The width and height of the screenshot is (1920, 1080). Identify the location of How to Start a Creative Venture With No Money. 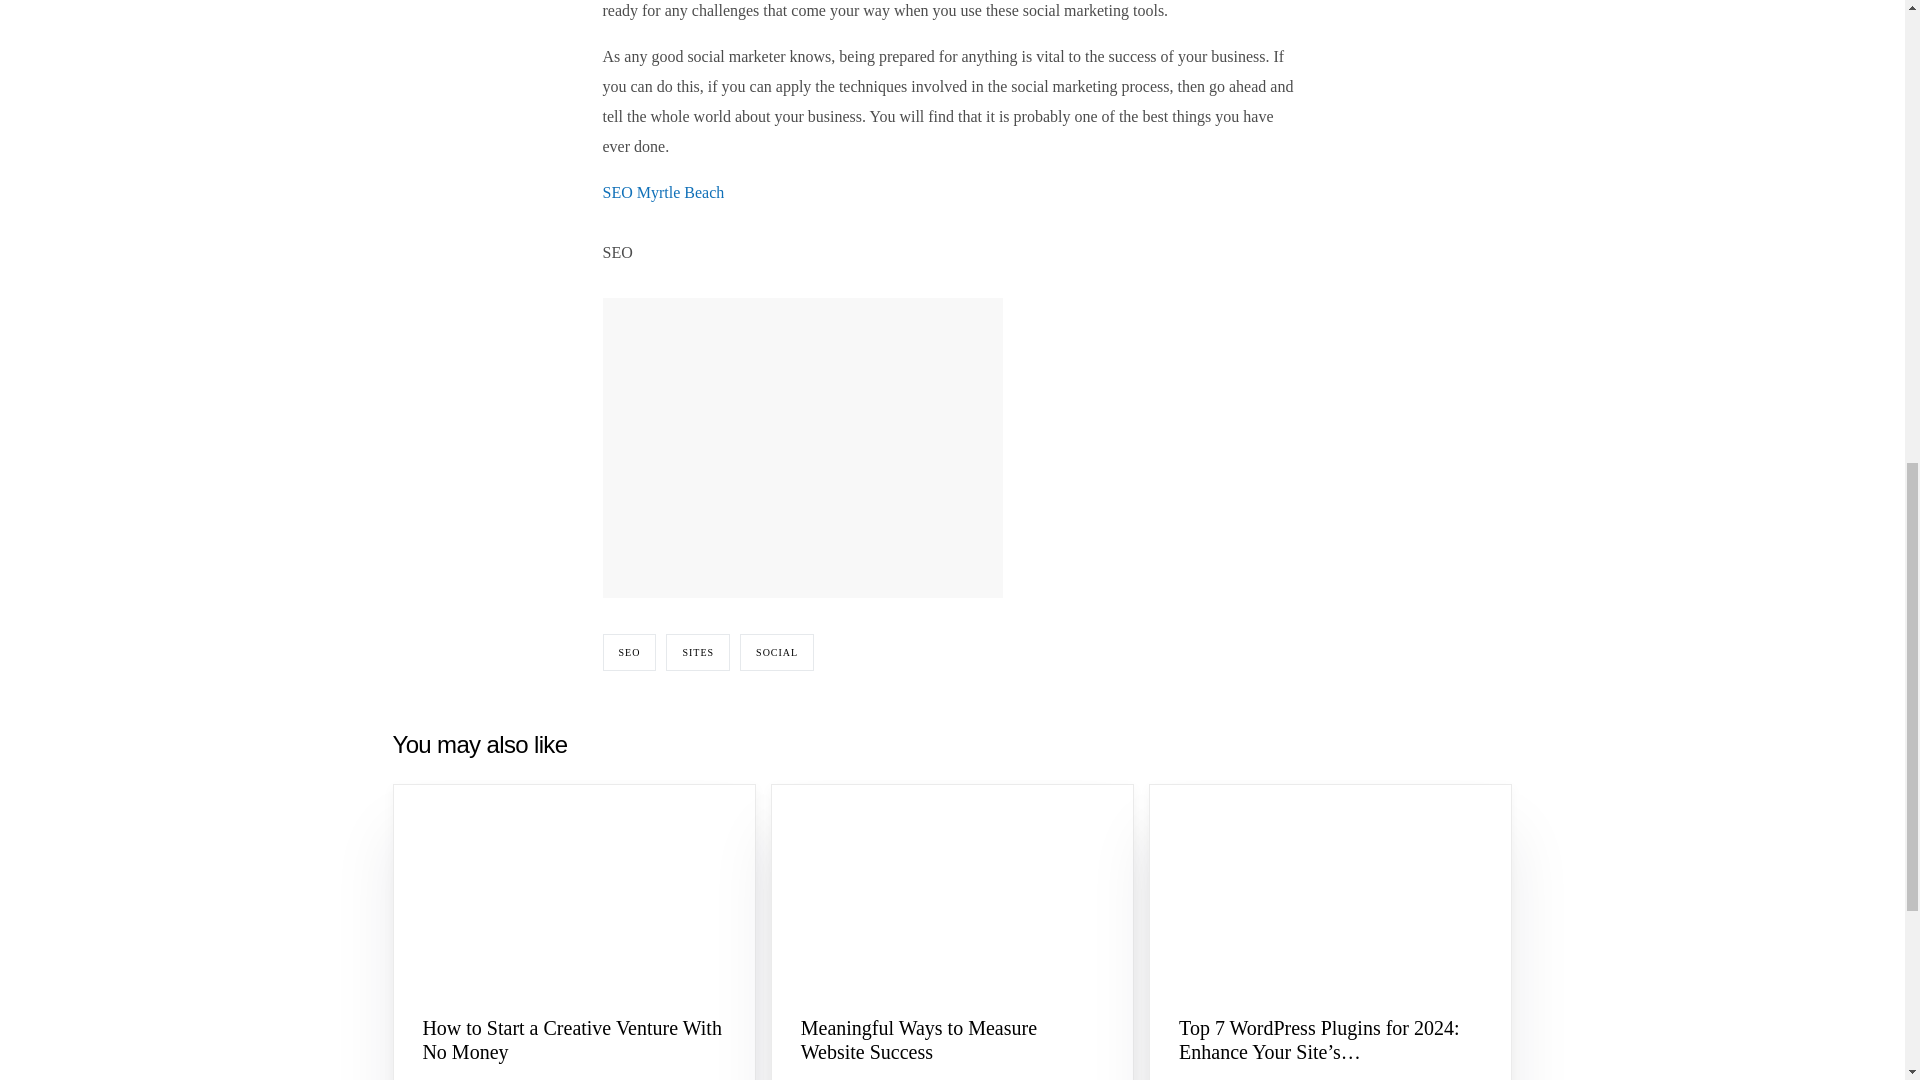
(574, 1040).